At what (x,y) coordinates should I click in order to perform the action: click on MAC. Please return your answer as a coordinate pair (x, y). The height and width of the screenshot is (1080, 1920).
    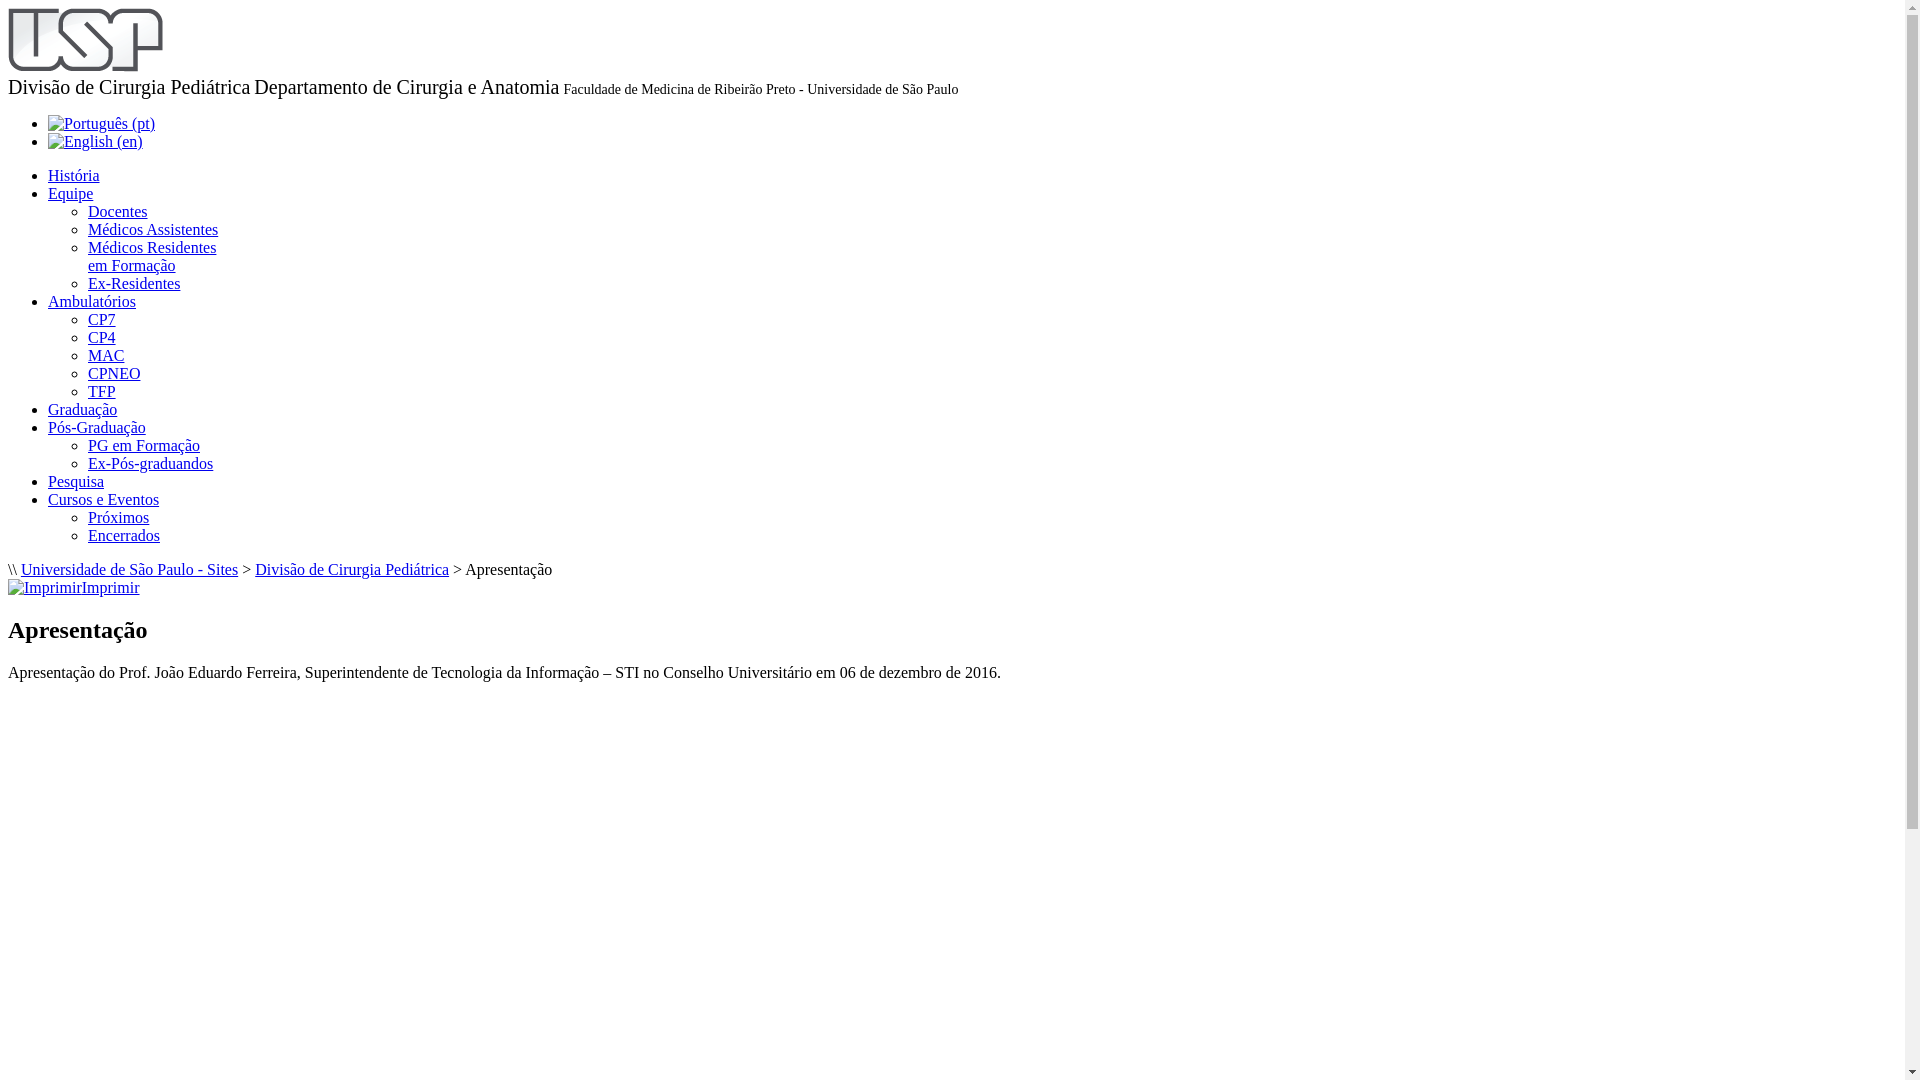
    Looking at the image, I should click on (106, 356).